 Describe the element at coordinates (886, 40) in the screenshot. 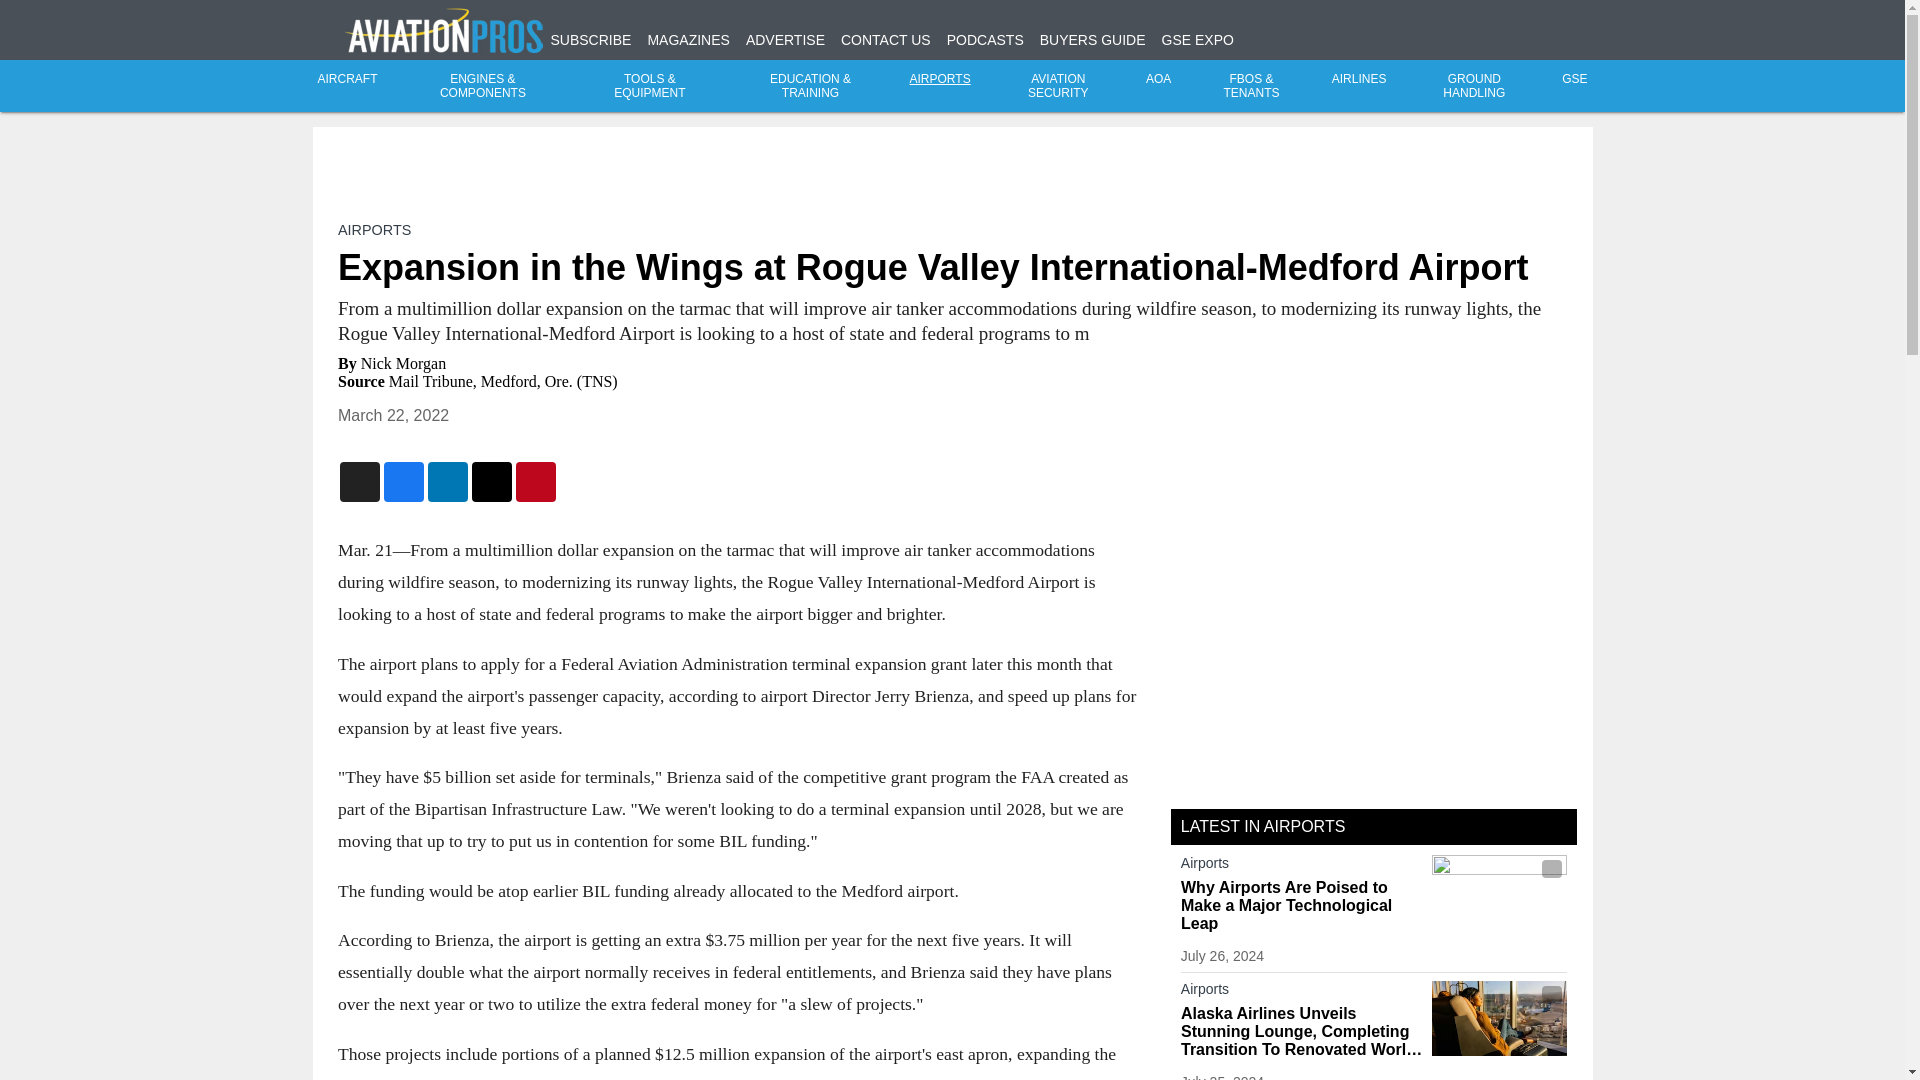

I see `CONTACT US` at that location.